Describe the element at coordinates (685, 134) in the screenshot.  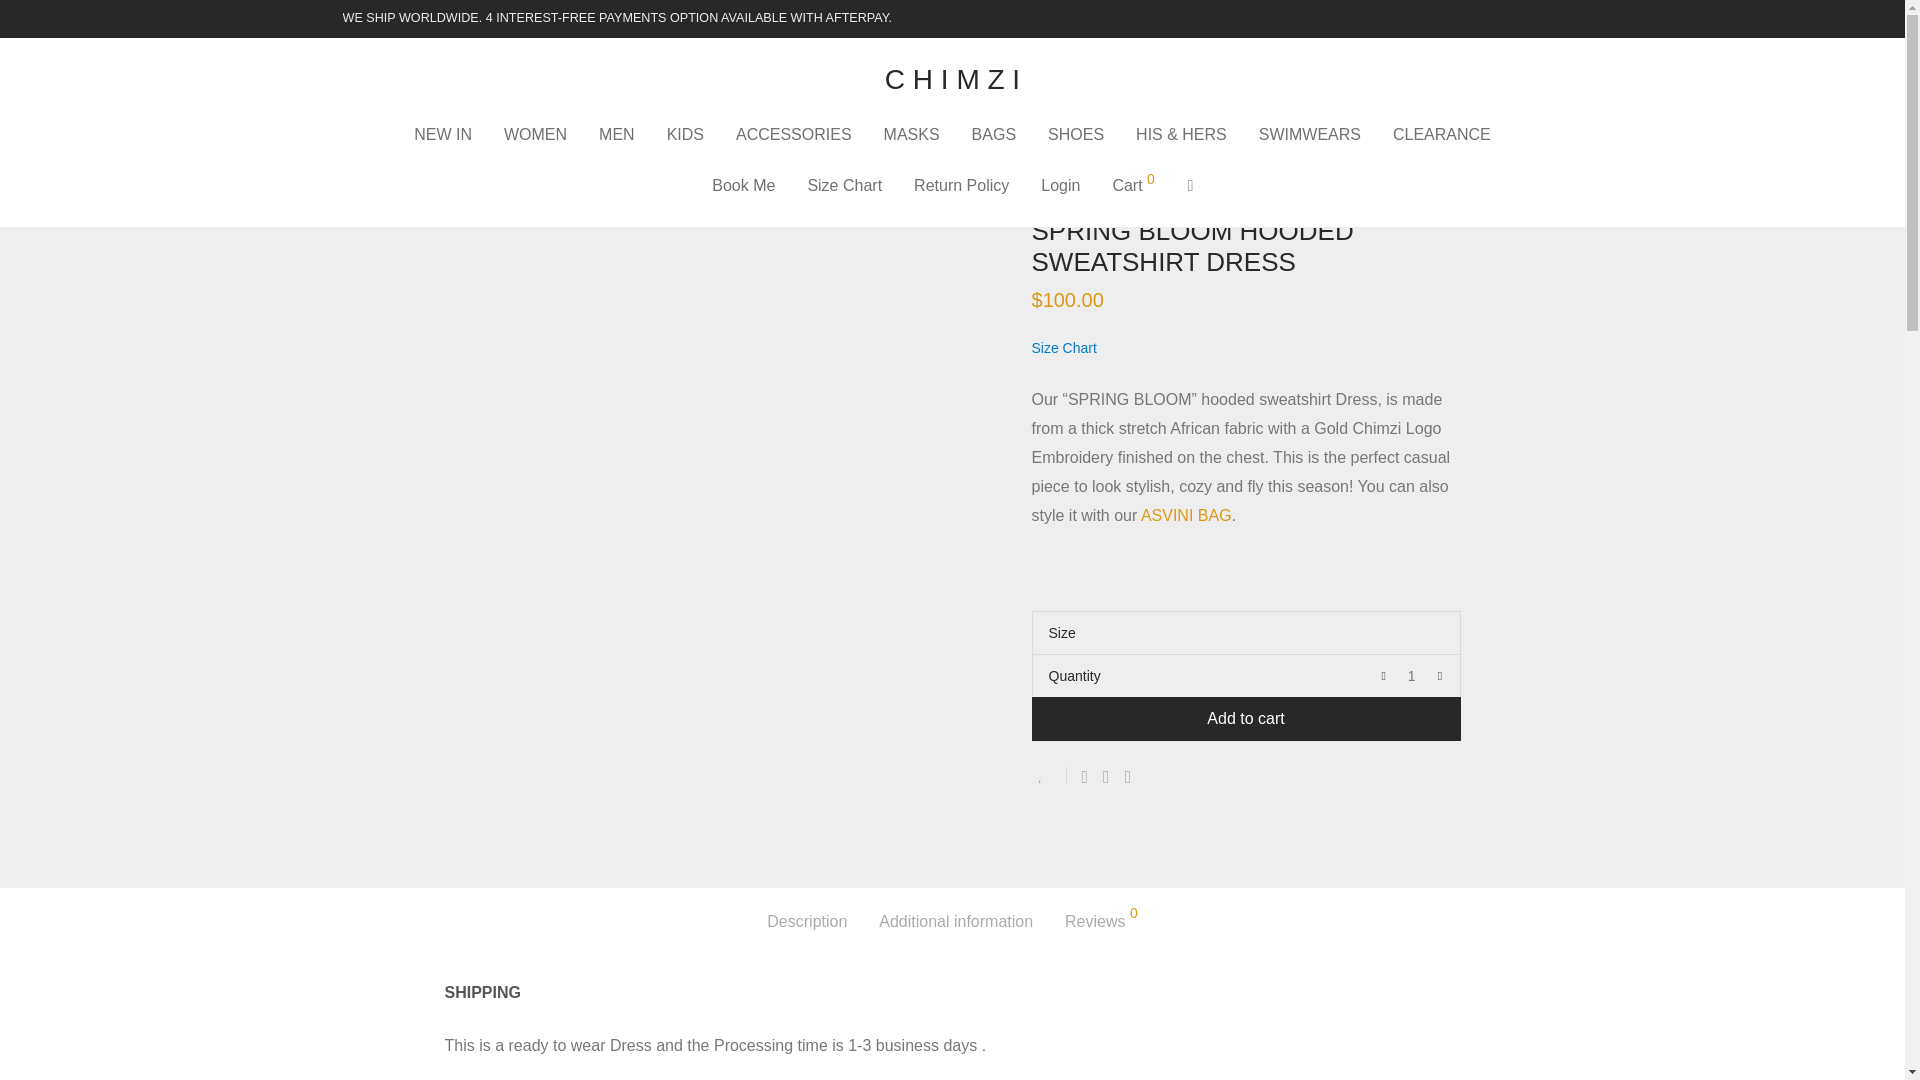
I see `KIDS` at that location.